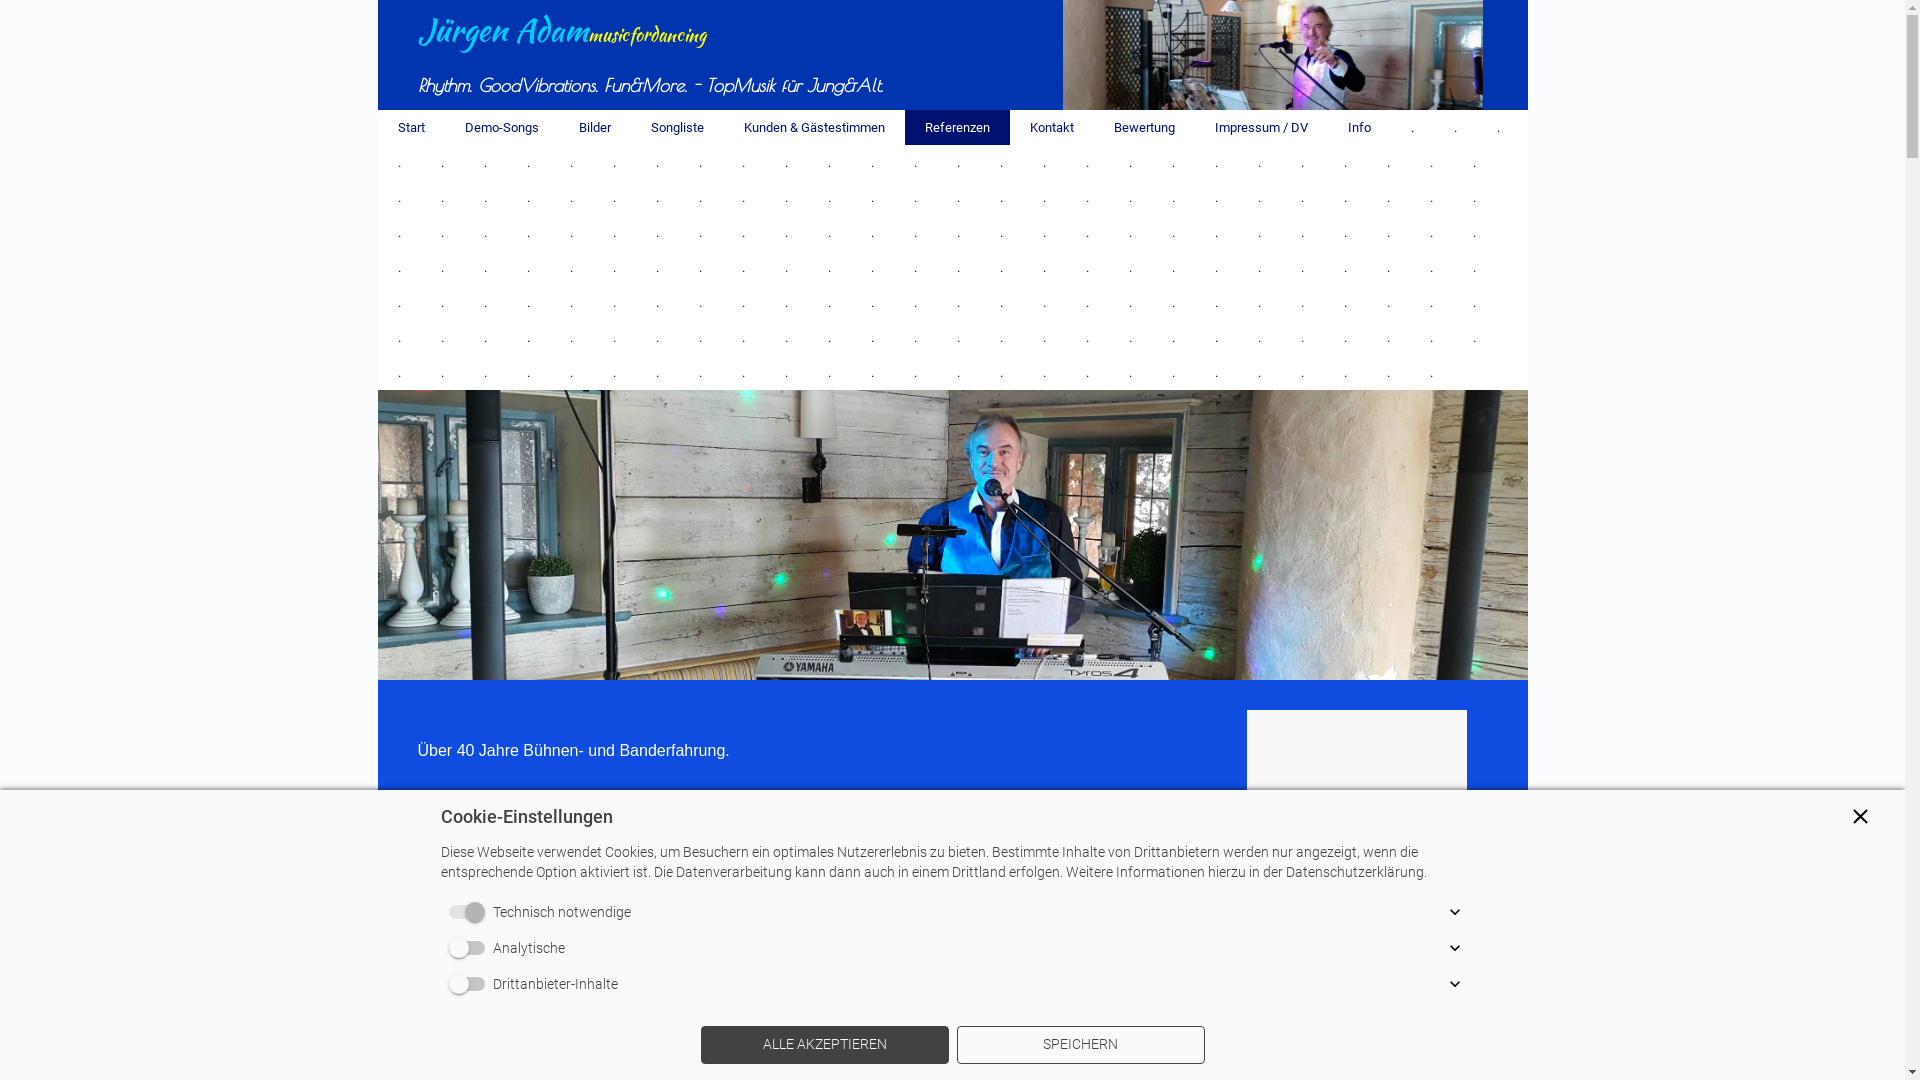 Image resolution: width=1920 pixels, height=1080 pixels. What do you see at coordinates (1001, 372) in the screenshot?
I see `.` at bounding box center [1001, 372].